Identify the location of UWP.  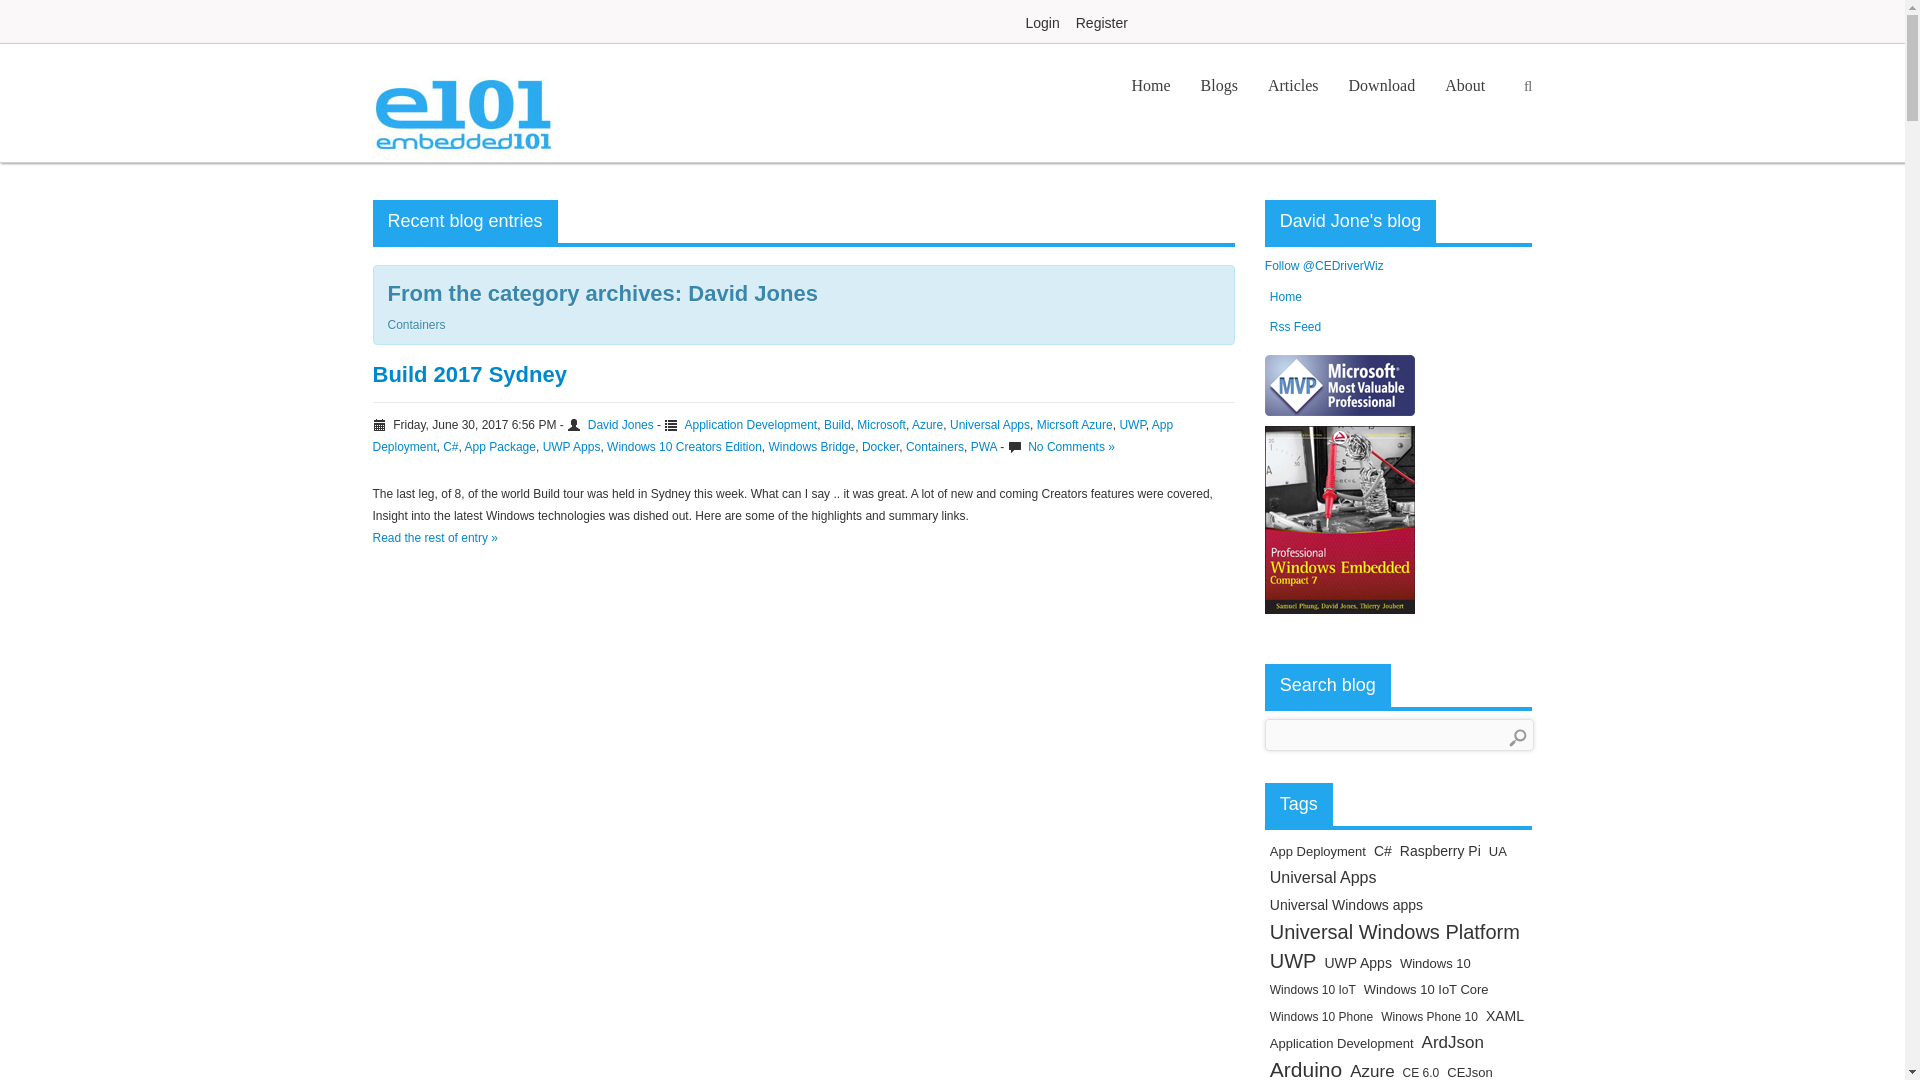
(1132, 424).